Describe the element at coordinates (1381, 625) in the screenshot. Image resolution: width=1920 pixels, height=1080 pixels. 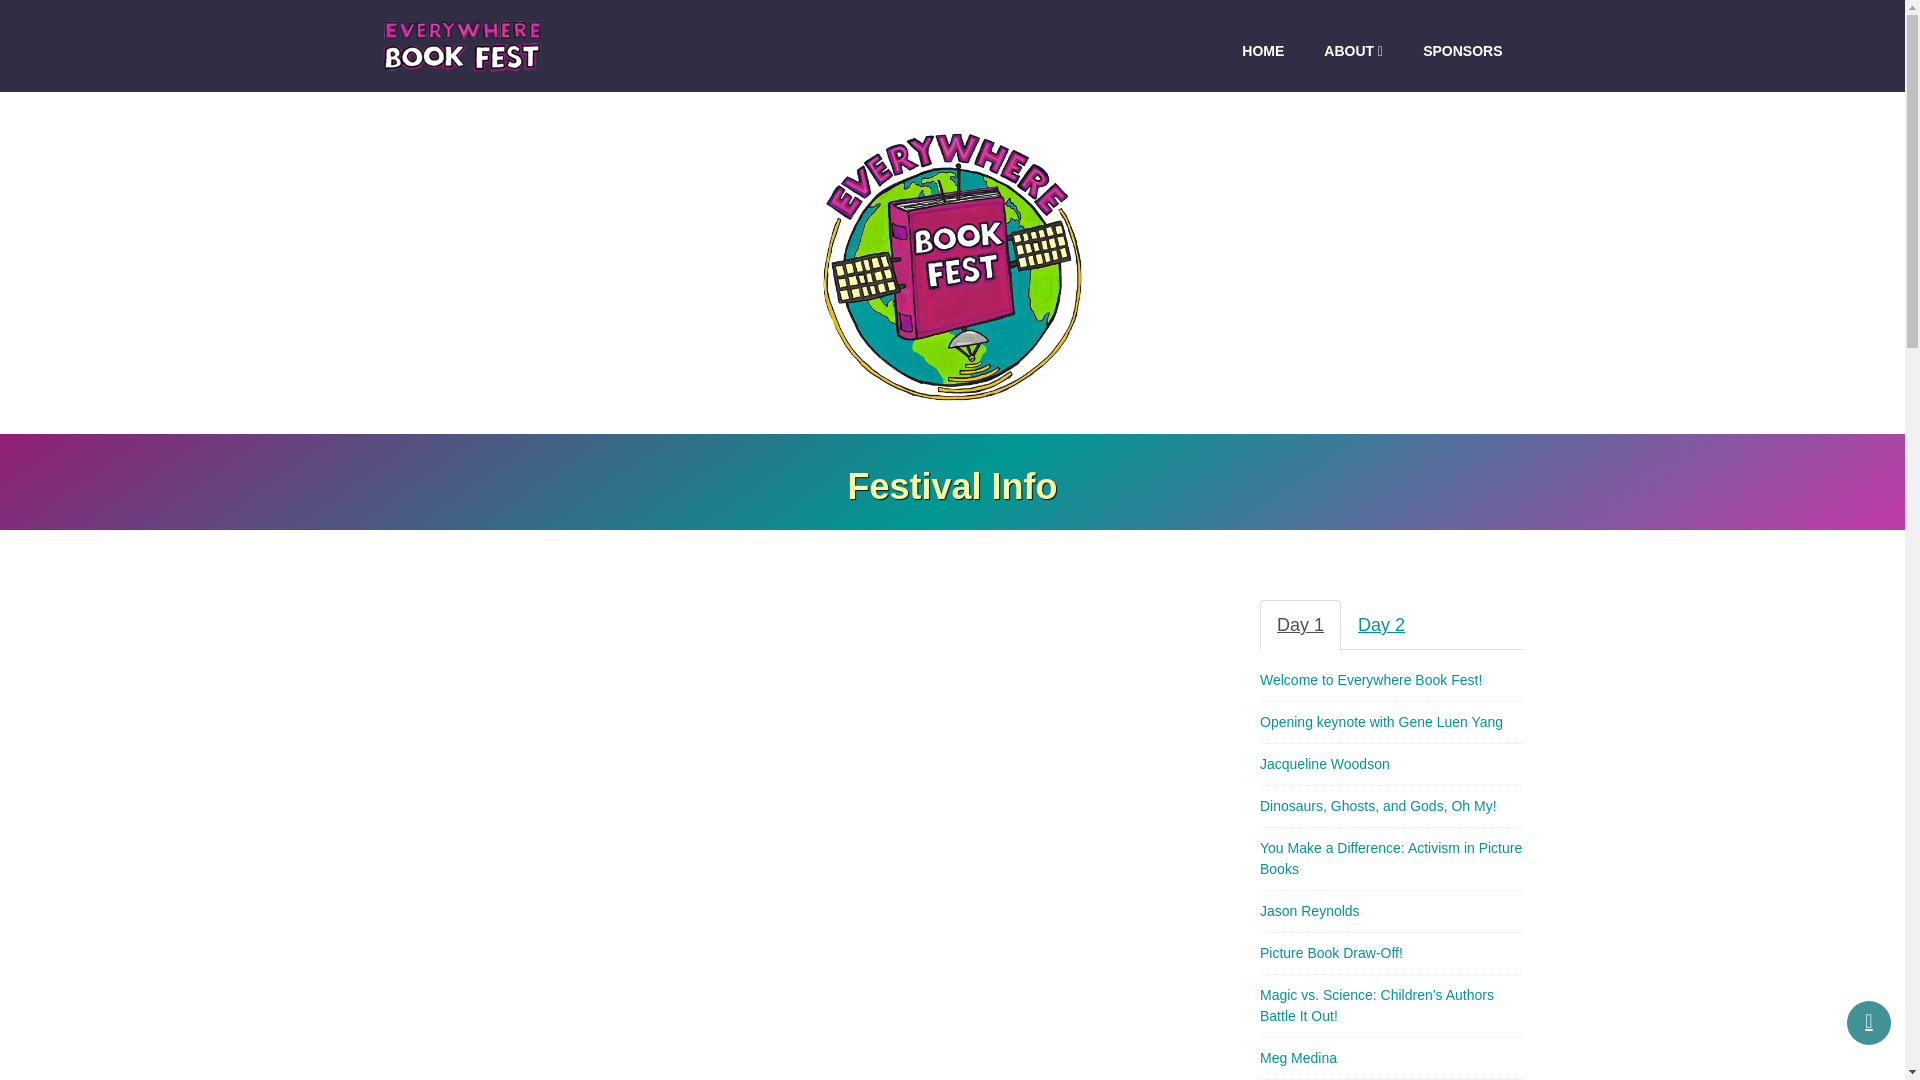
I see `Day 2` at that location.